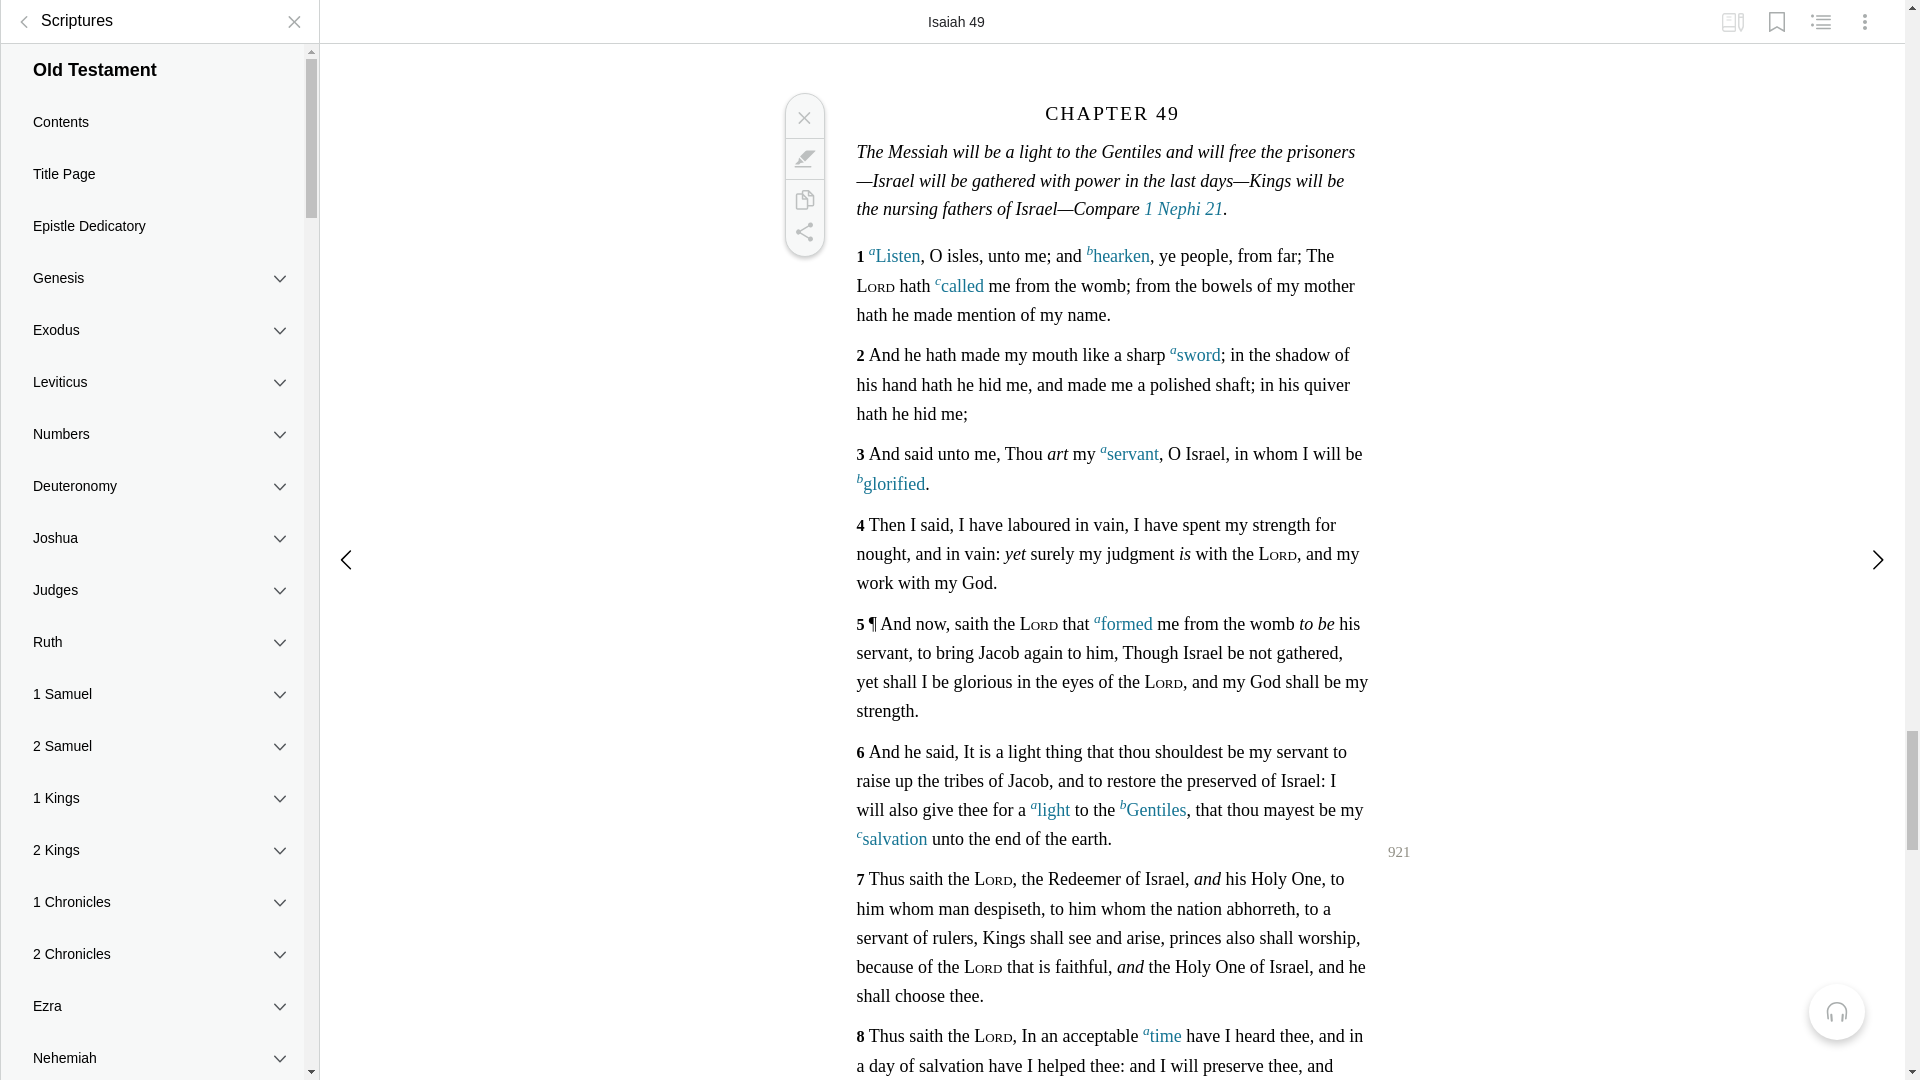 This screenshot has height=1080, width=1920. What do you see at coordinates (61, 11) in the screenshot?
I see `Scriptures` at bounding box center [61, 11].